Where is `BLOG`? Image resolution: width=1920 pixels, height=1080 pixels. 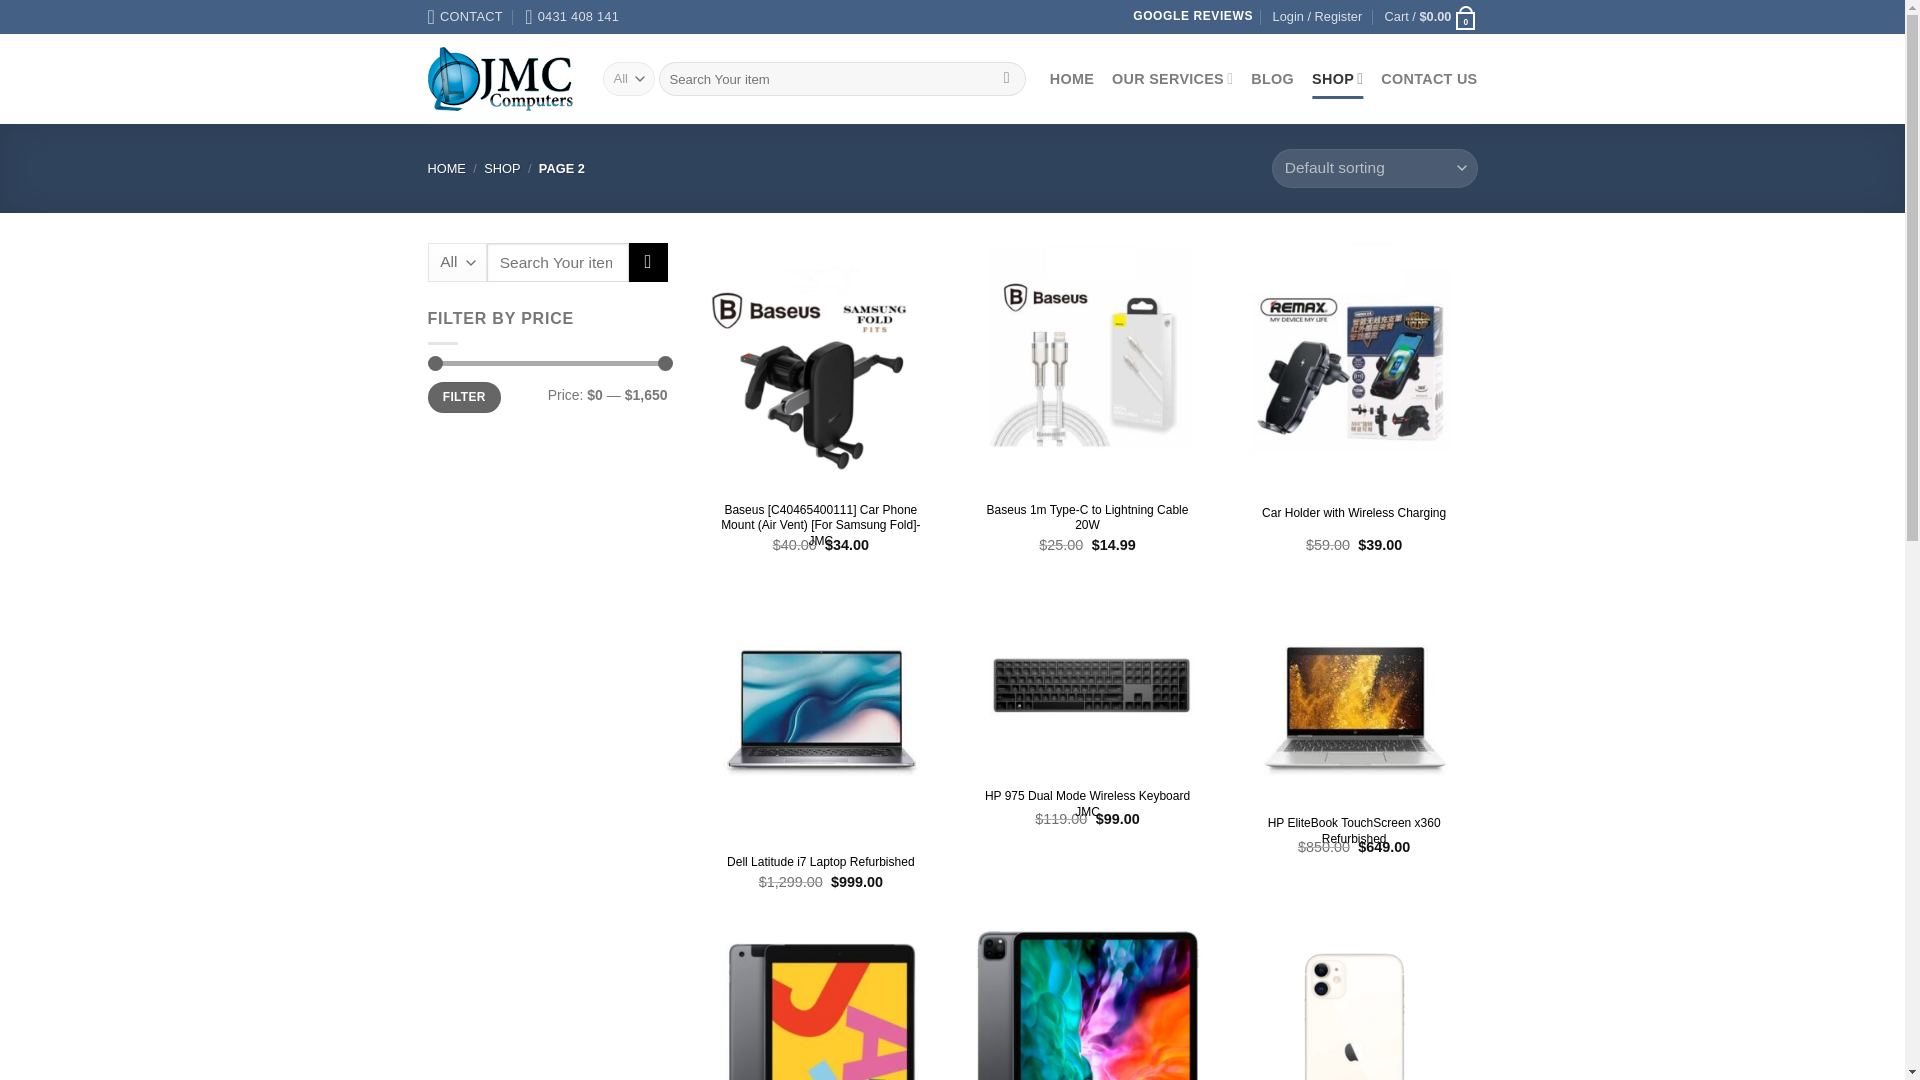 BLOG is located at coordinates (1272, 78).